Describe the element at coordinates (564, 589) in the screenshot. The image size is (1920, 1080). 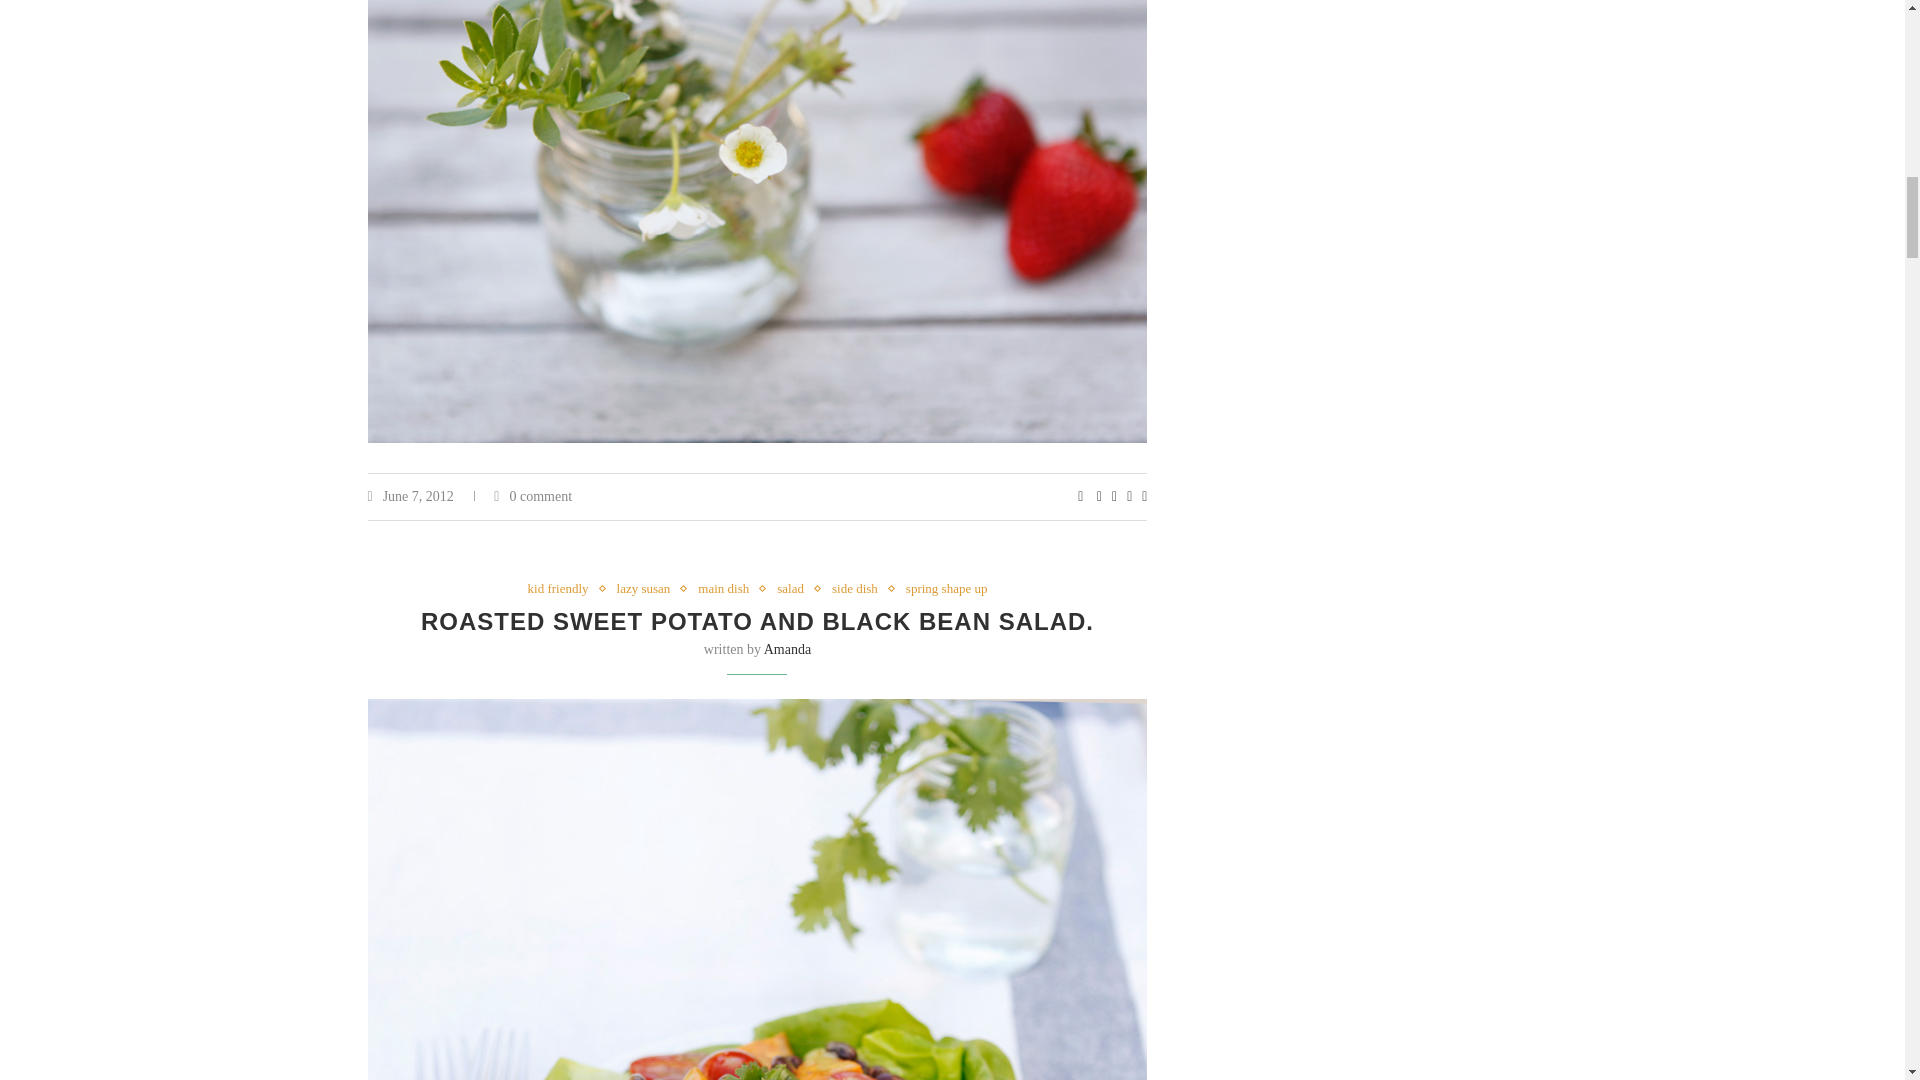
I see `kid friendly` at that location.